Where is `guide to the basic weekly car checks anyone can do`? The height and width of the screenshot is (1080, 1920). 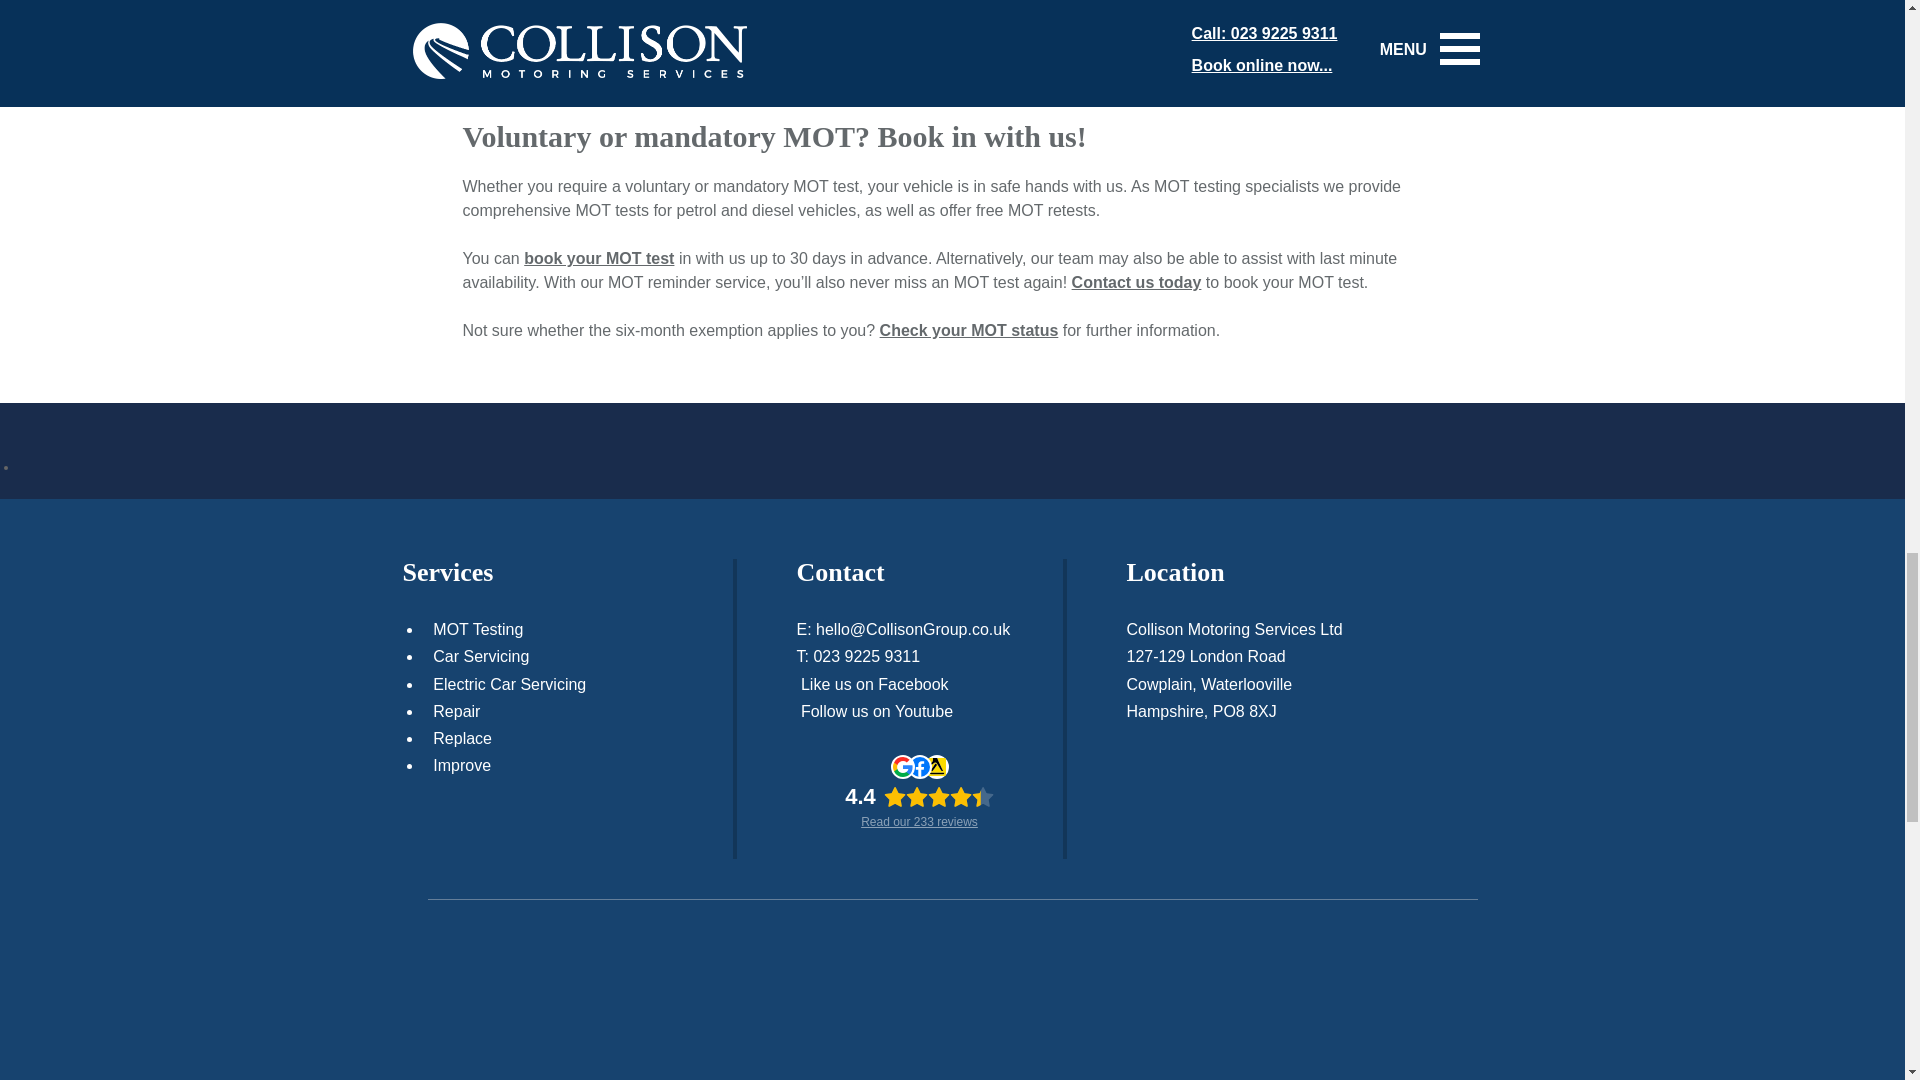 guide to the basic weekly car checks anyone can do is located at coordinates (812, 82).